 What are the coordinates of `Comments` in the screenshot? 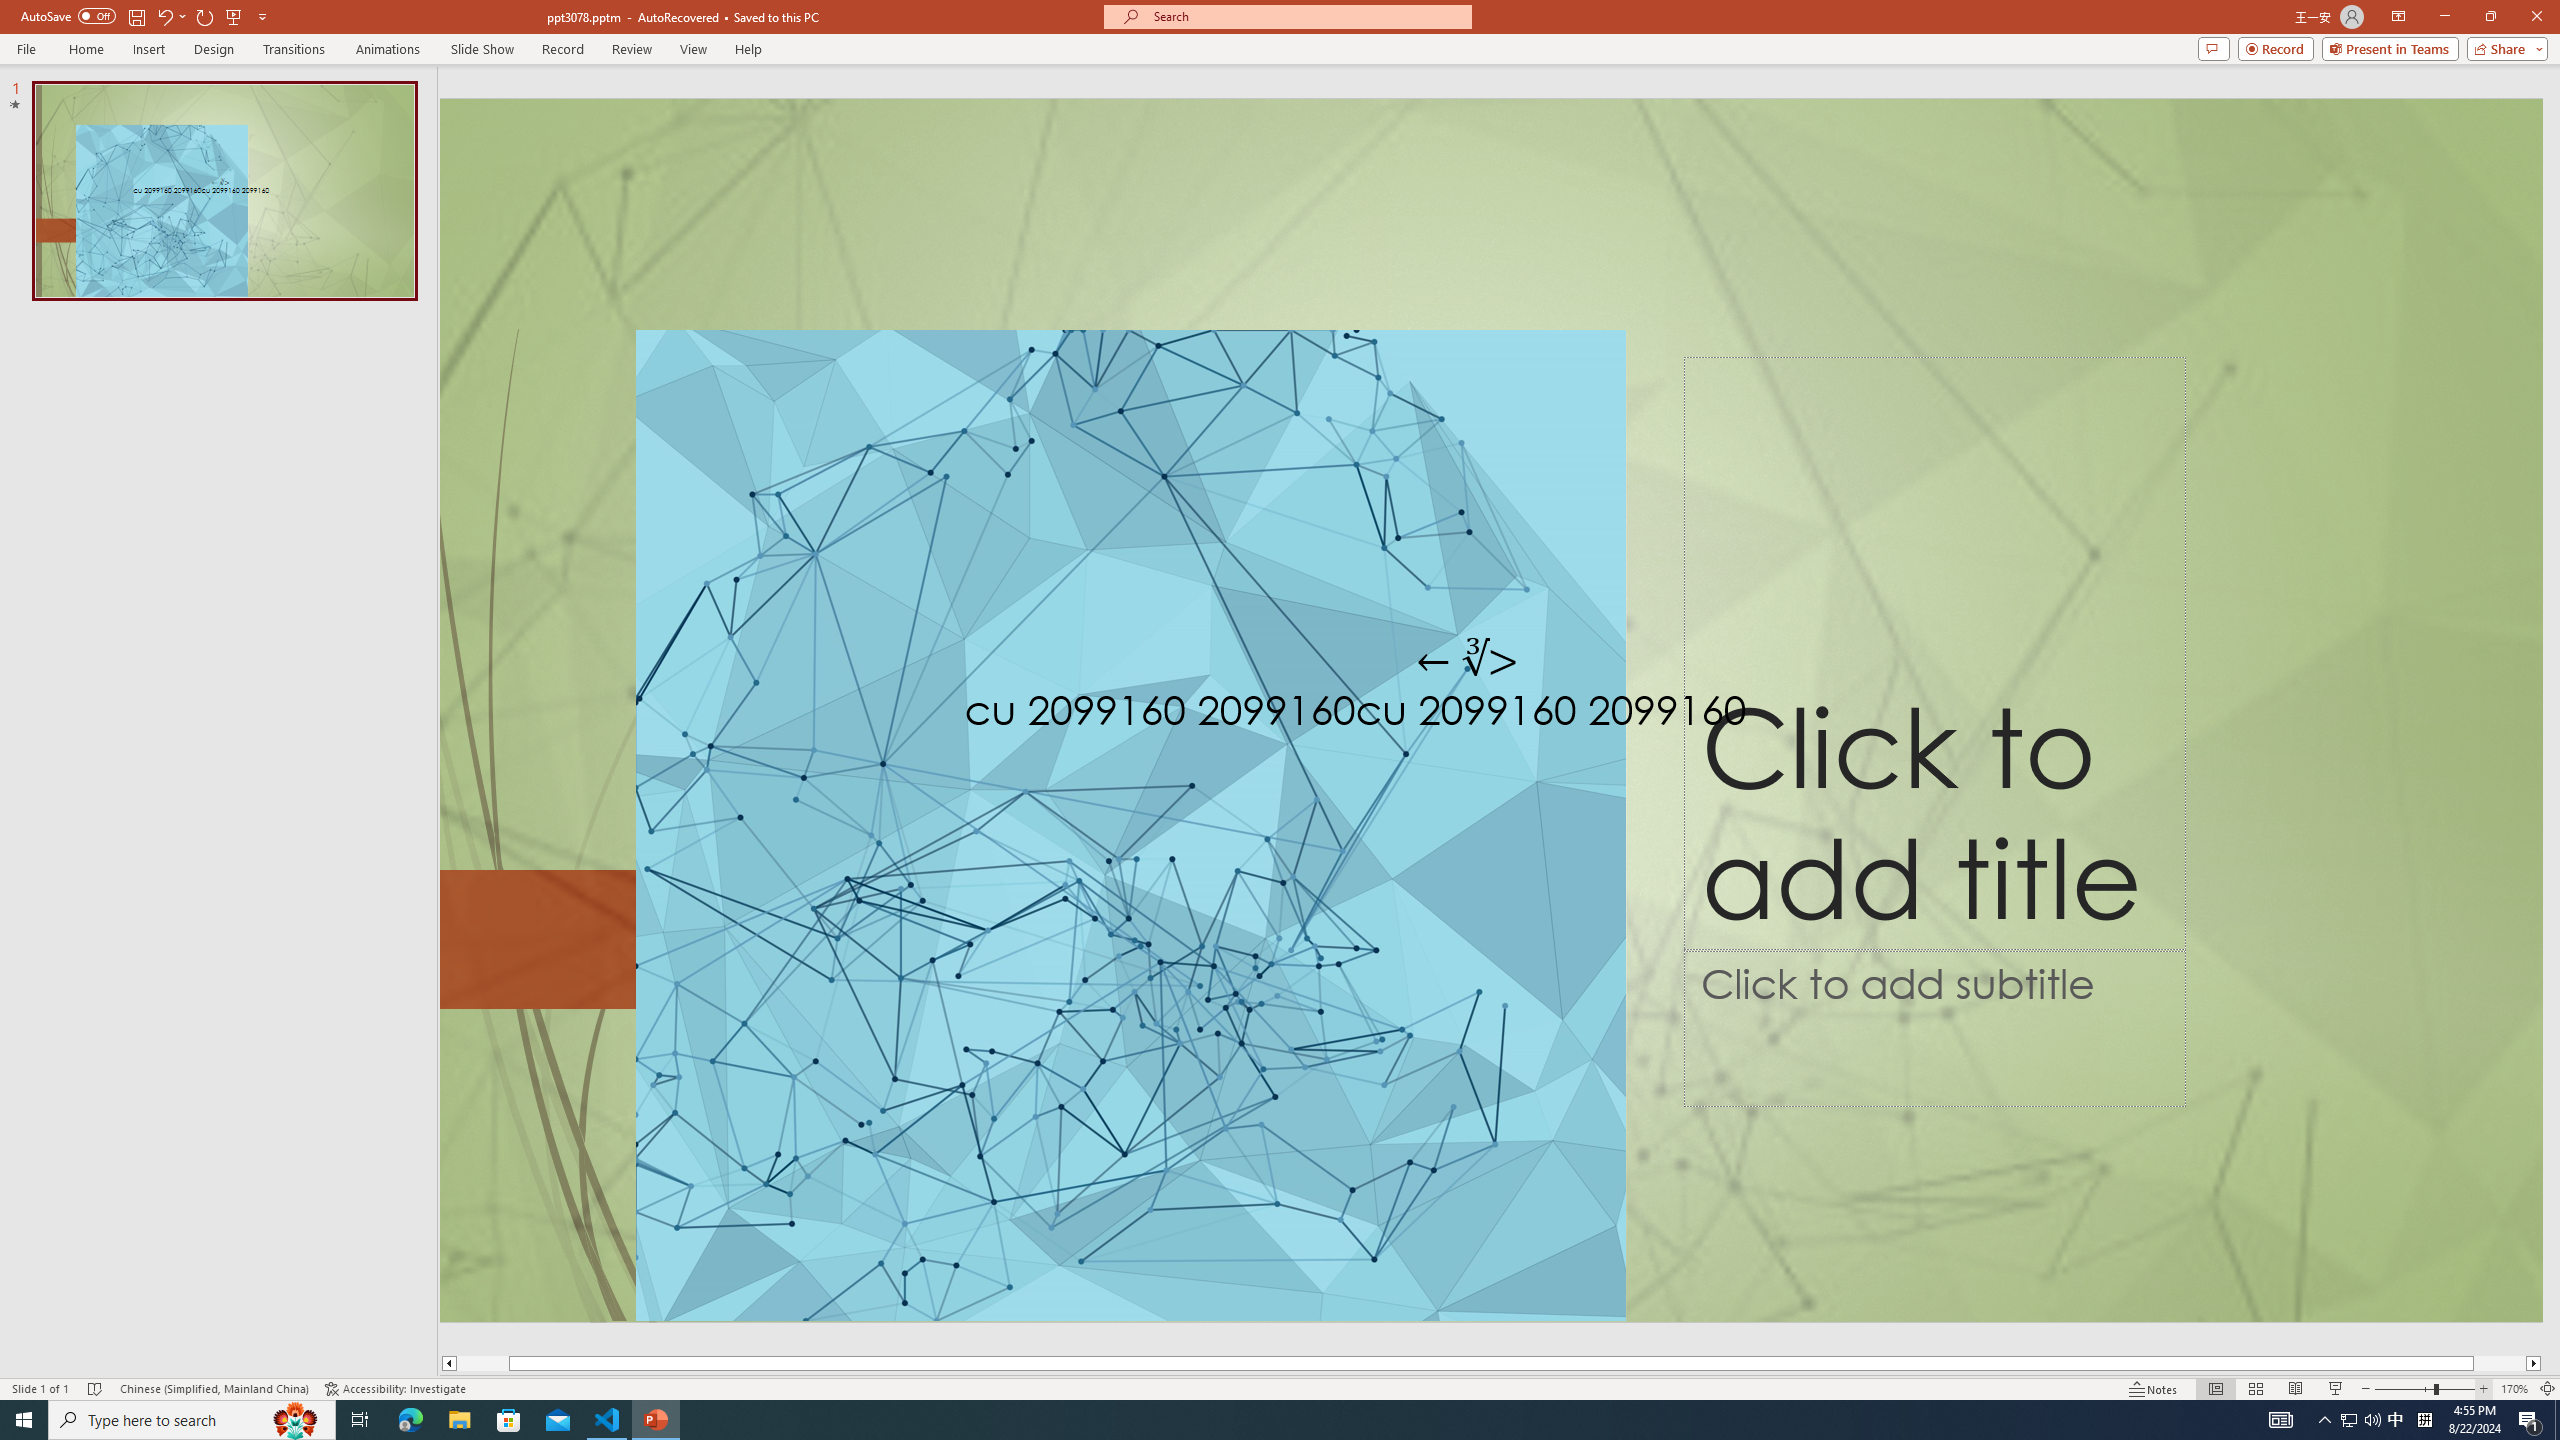 It's located at (2214, 48).